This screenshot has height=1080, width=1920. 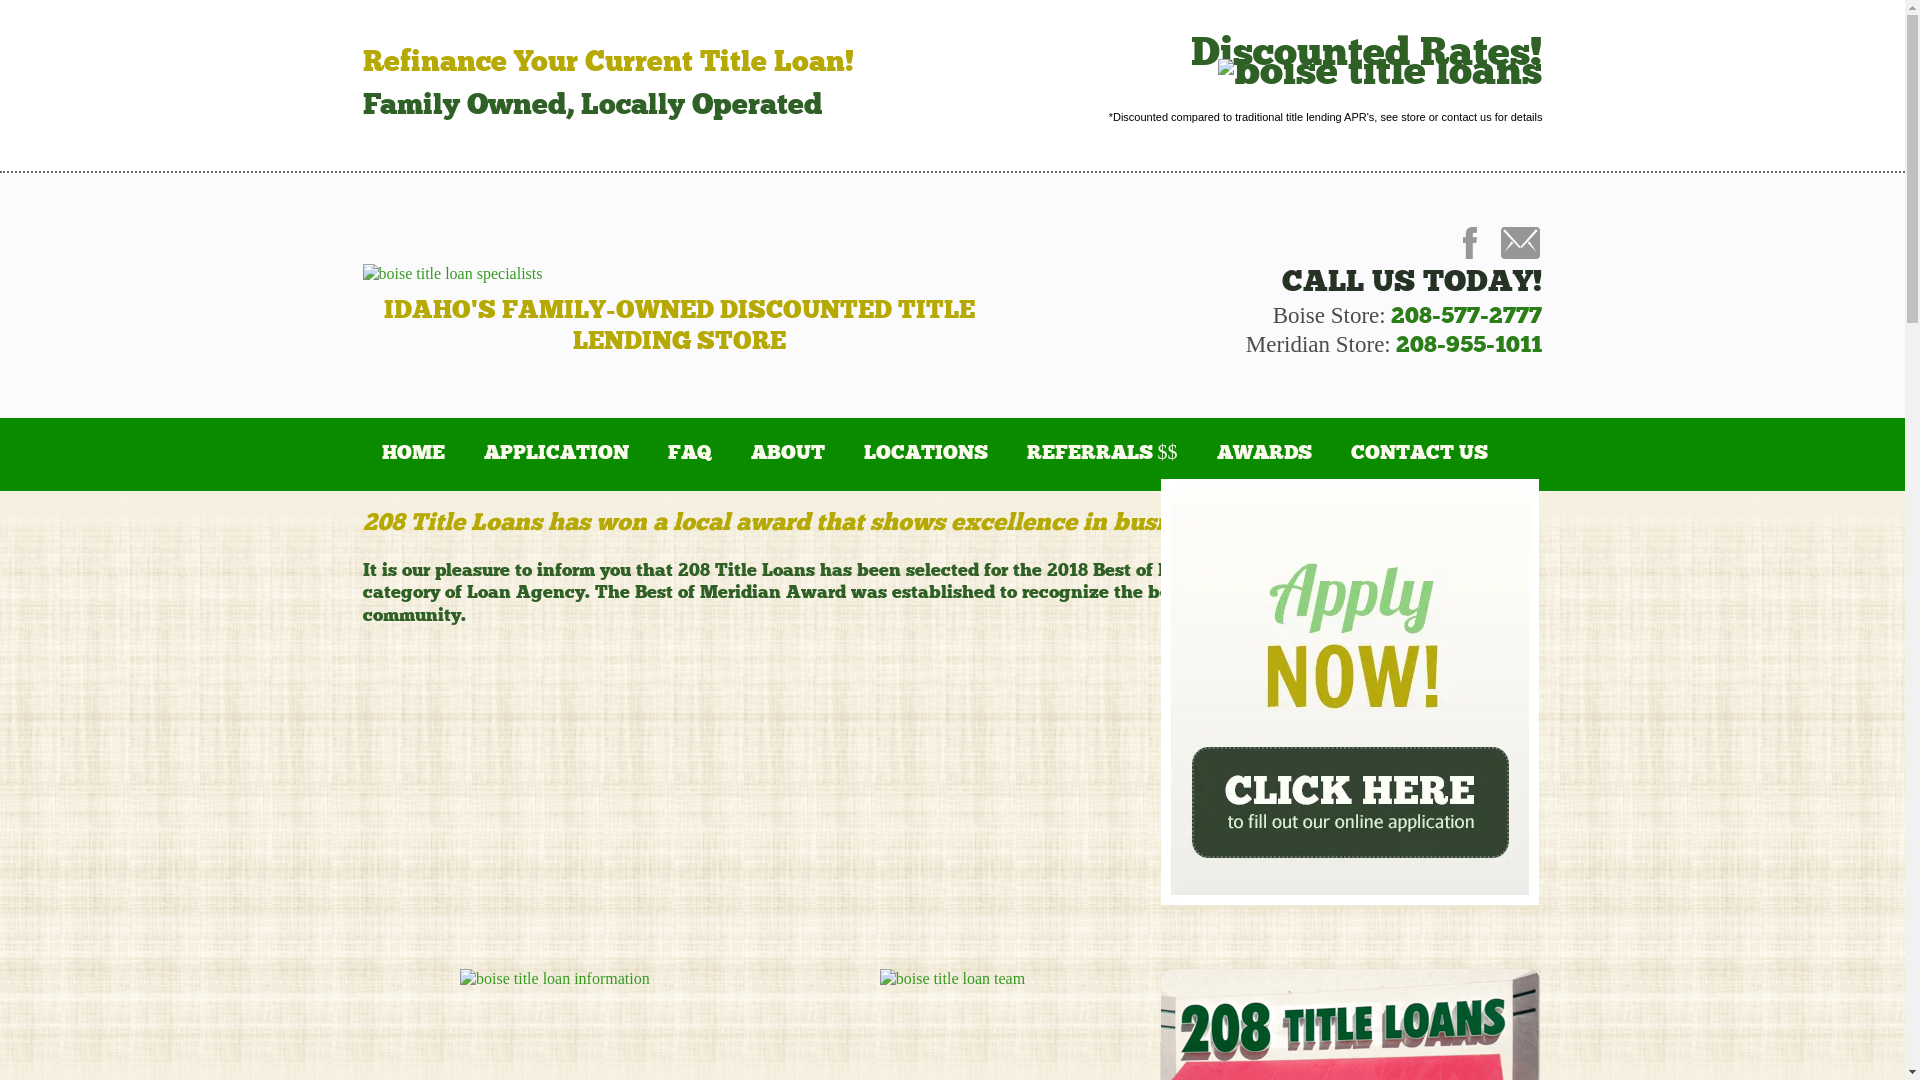 What do you see at coordinates (926, 455) in the screenshot?
I see `LOCATIONS` at bounding box center [926, 455].